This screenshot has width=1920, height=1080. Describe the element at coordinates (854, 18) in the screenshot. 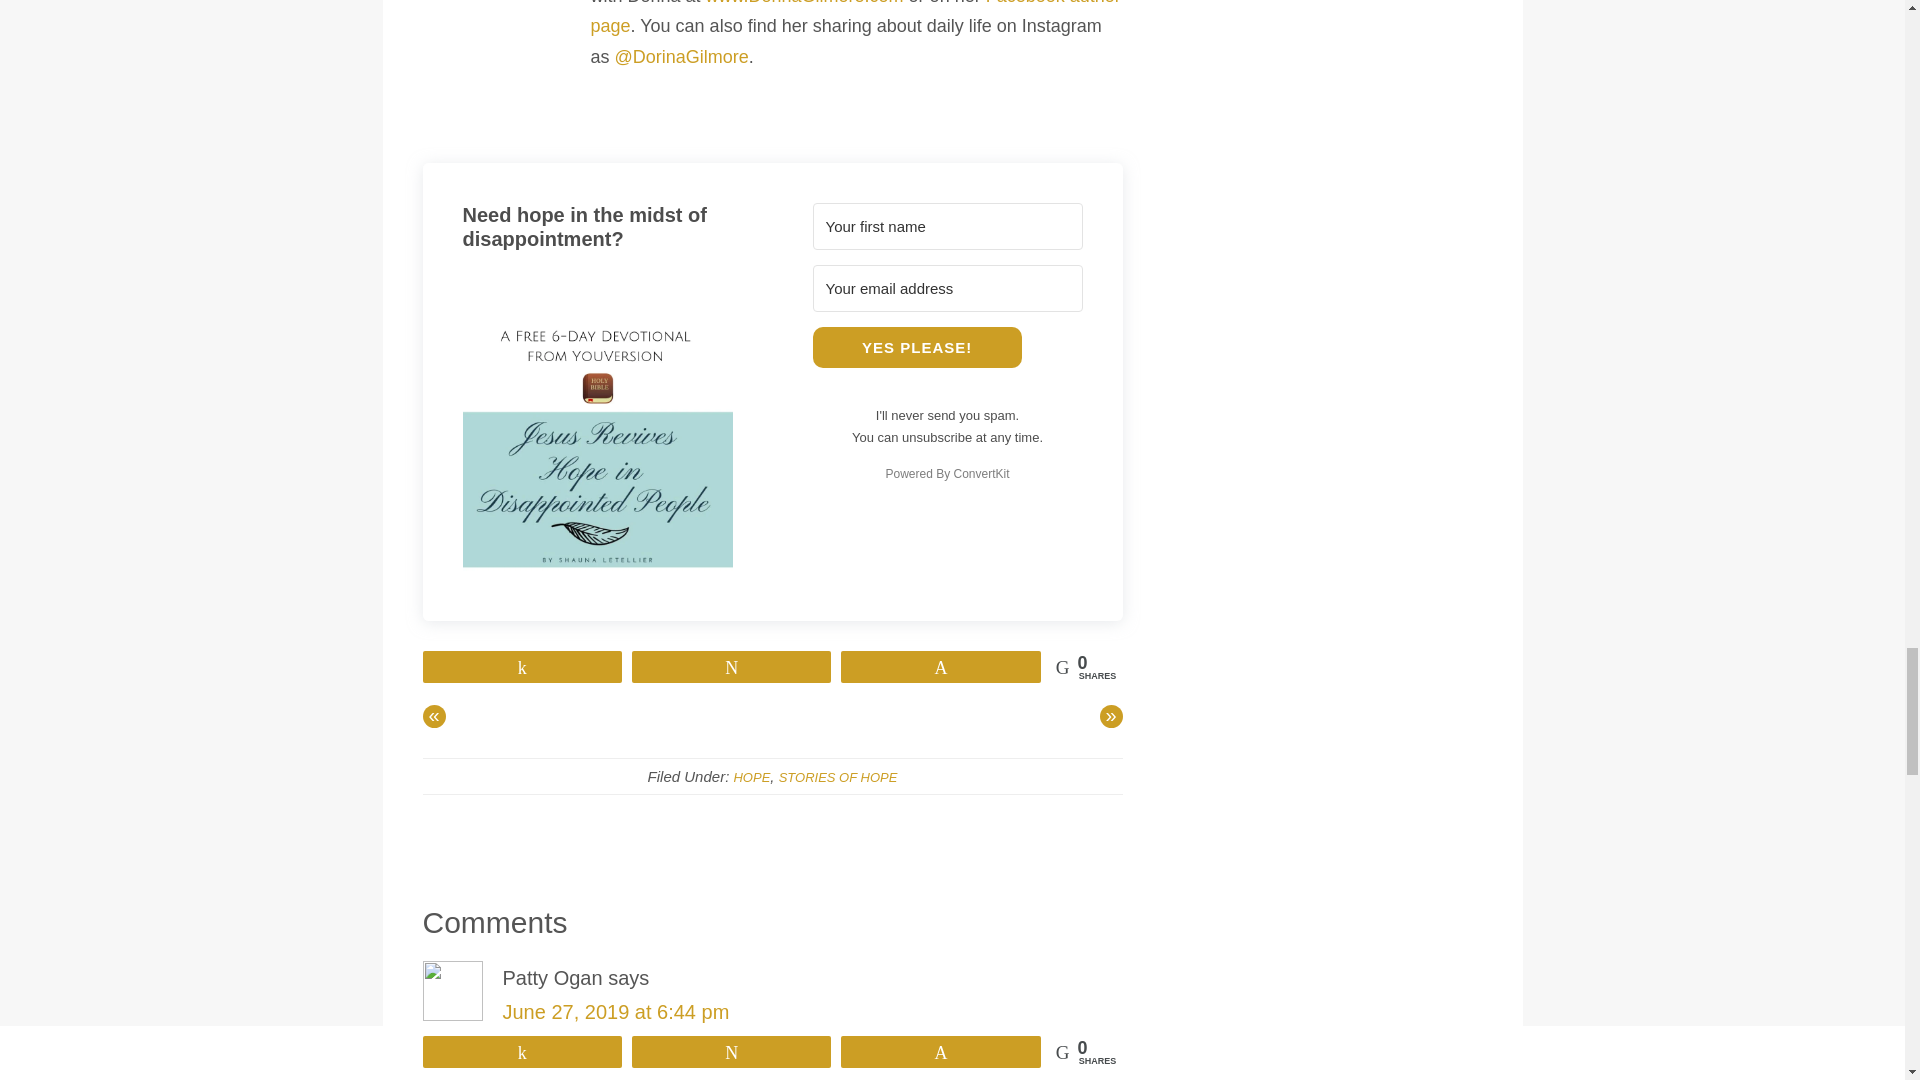

I see `Facebook author page` at that location.